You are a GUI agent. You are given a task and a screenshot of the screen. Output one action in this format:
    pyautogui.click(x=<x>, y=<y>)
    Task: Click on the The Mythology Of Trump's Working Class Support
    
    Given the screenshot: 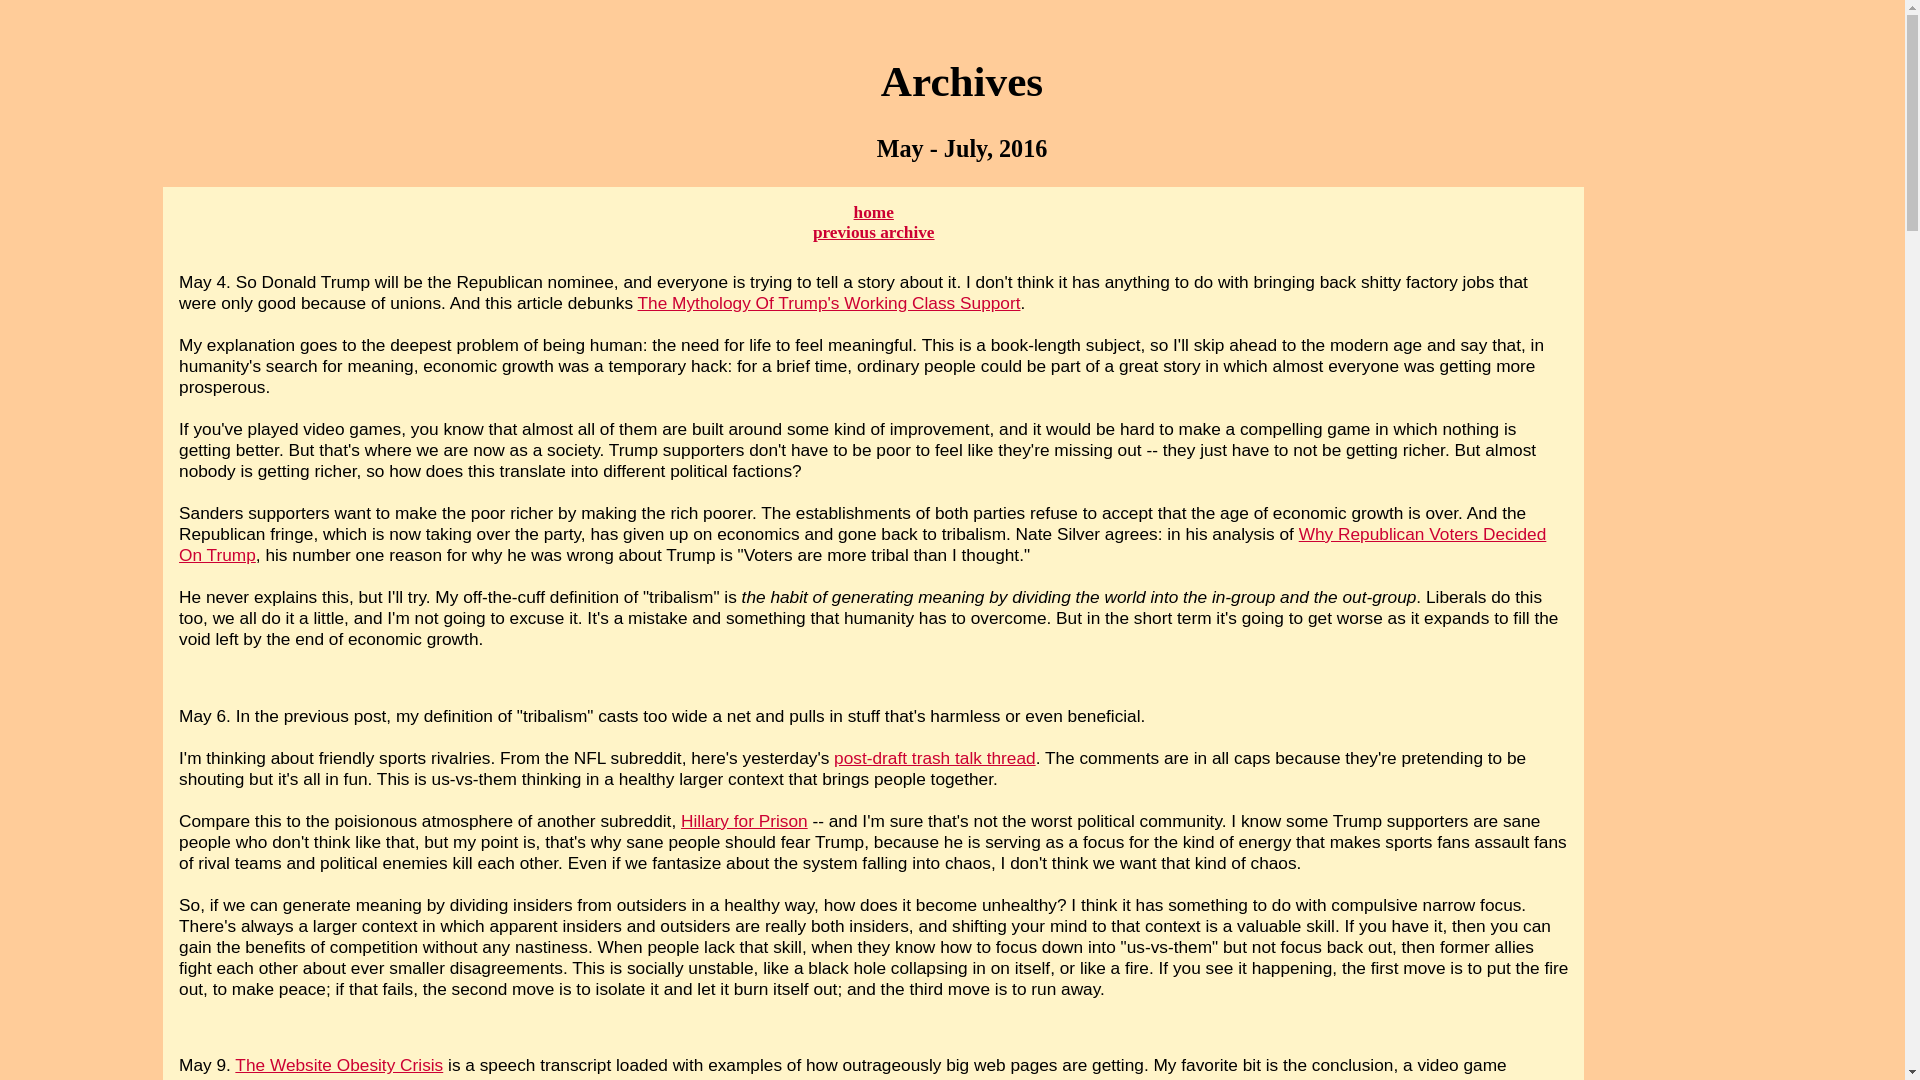 What is the action you would take?
    pyautogui.click(x=829, y=302)
    